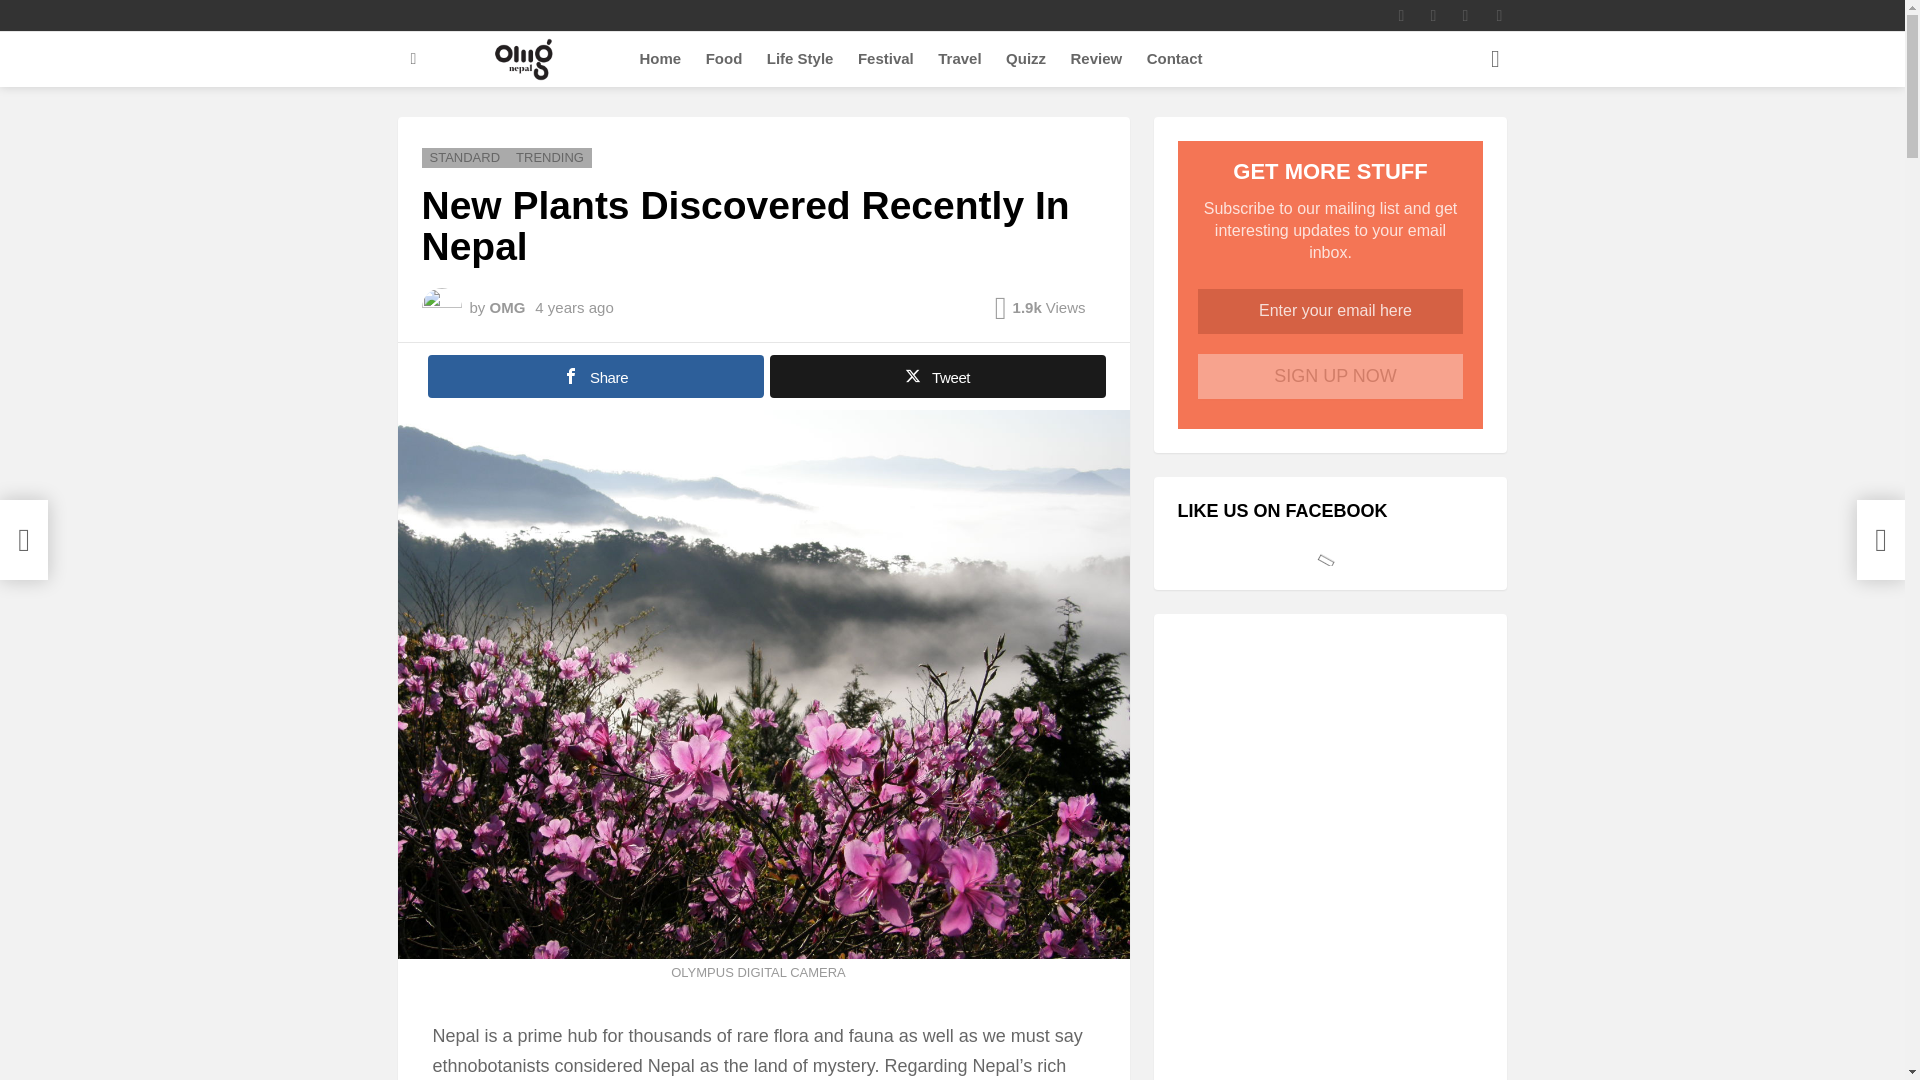  Describe the element at coordinates (508, 308) in the screenshot. I see `Posts by OMG` at that location.